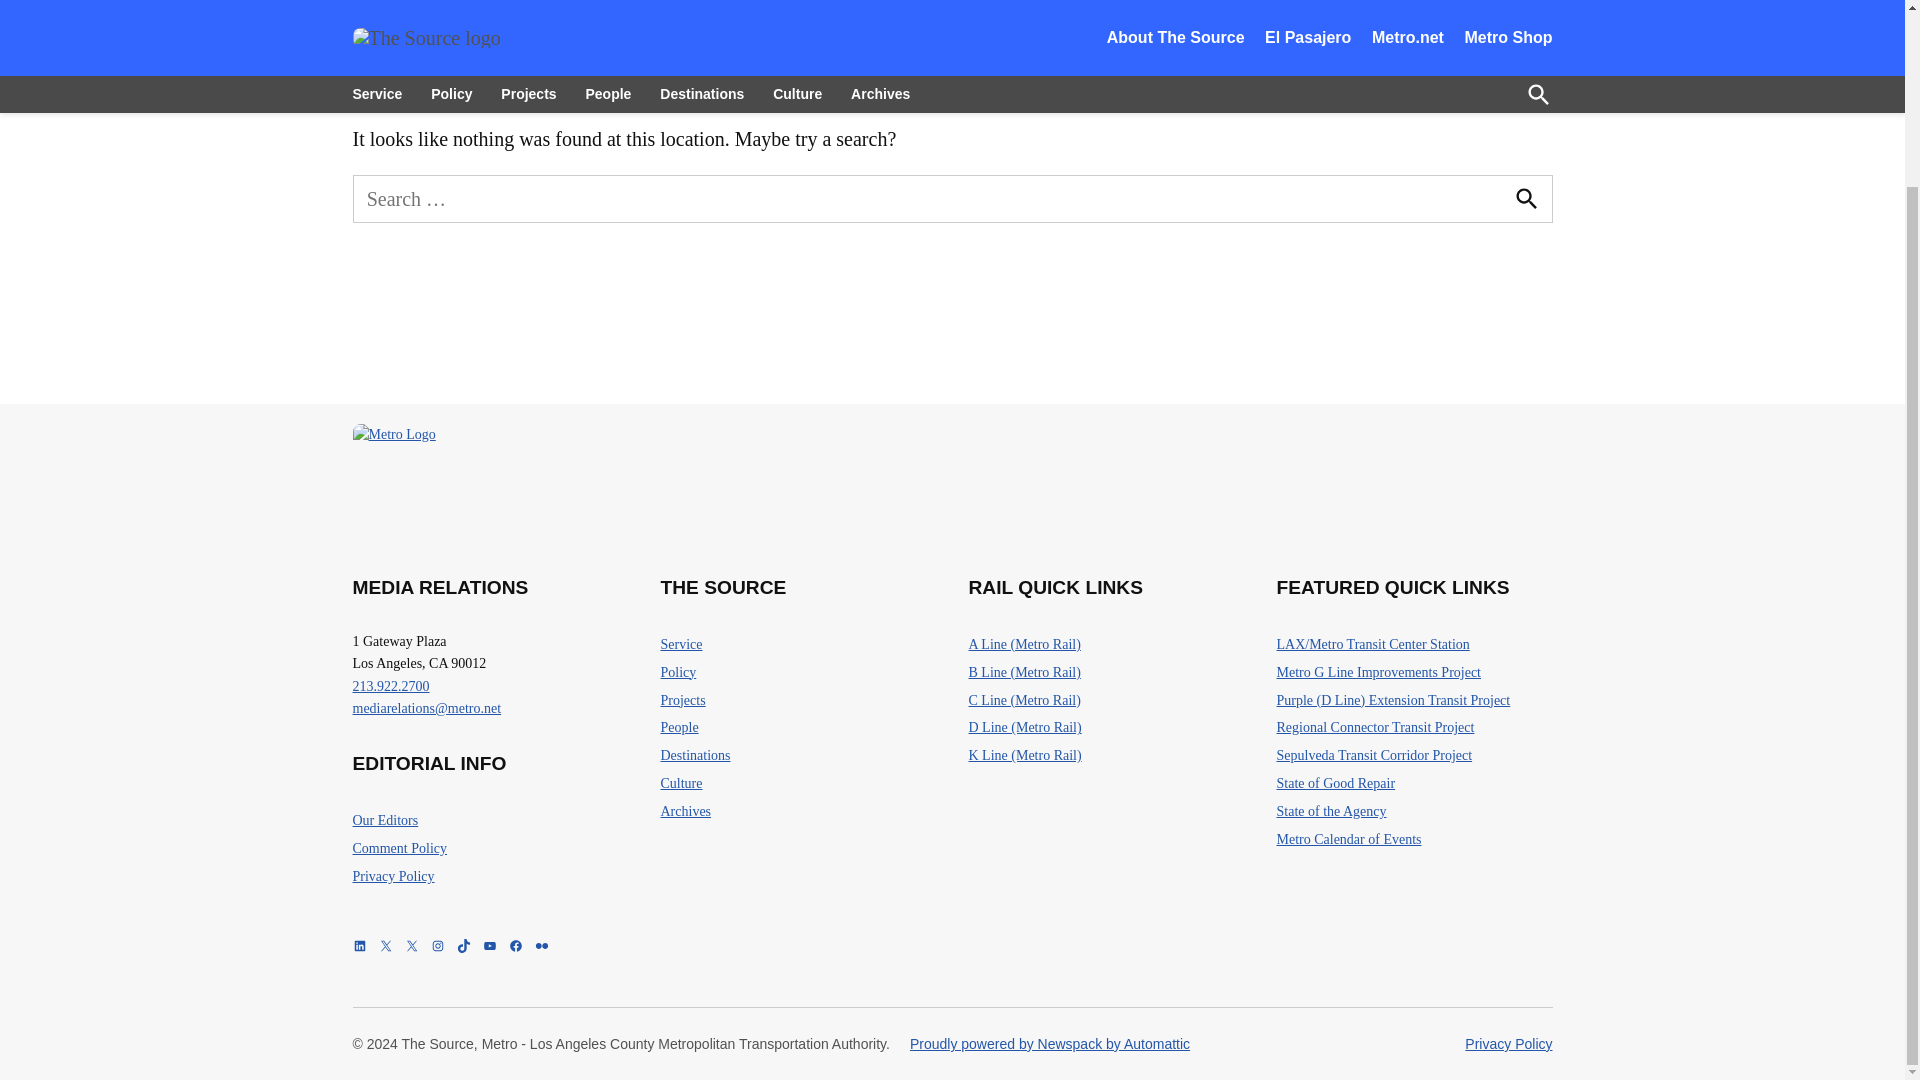  What do you see at coordinates (1525, 199) in the screenshot?
I see `Search` at bounding box center [1525, 199].